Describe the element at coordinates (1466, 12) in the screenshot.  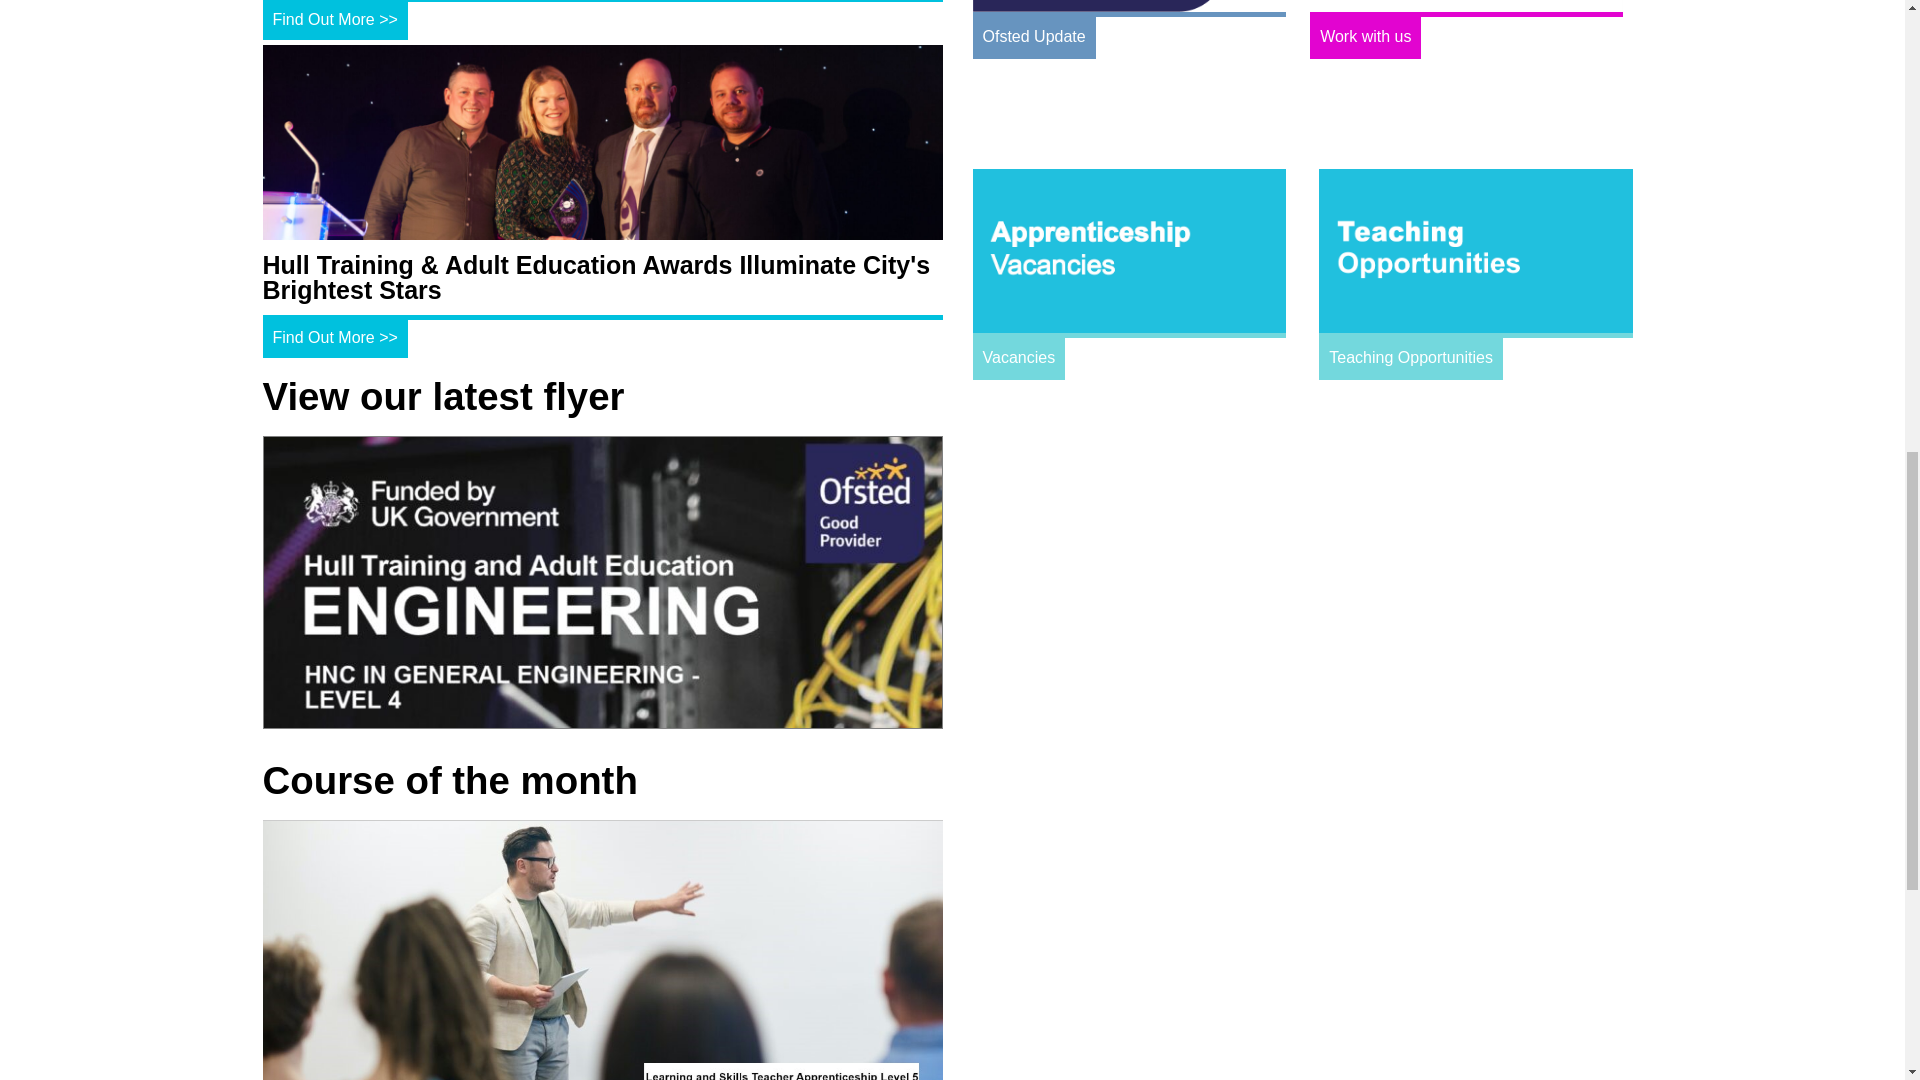
I see `Work with us` at that location.